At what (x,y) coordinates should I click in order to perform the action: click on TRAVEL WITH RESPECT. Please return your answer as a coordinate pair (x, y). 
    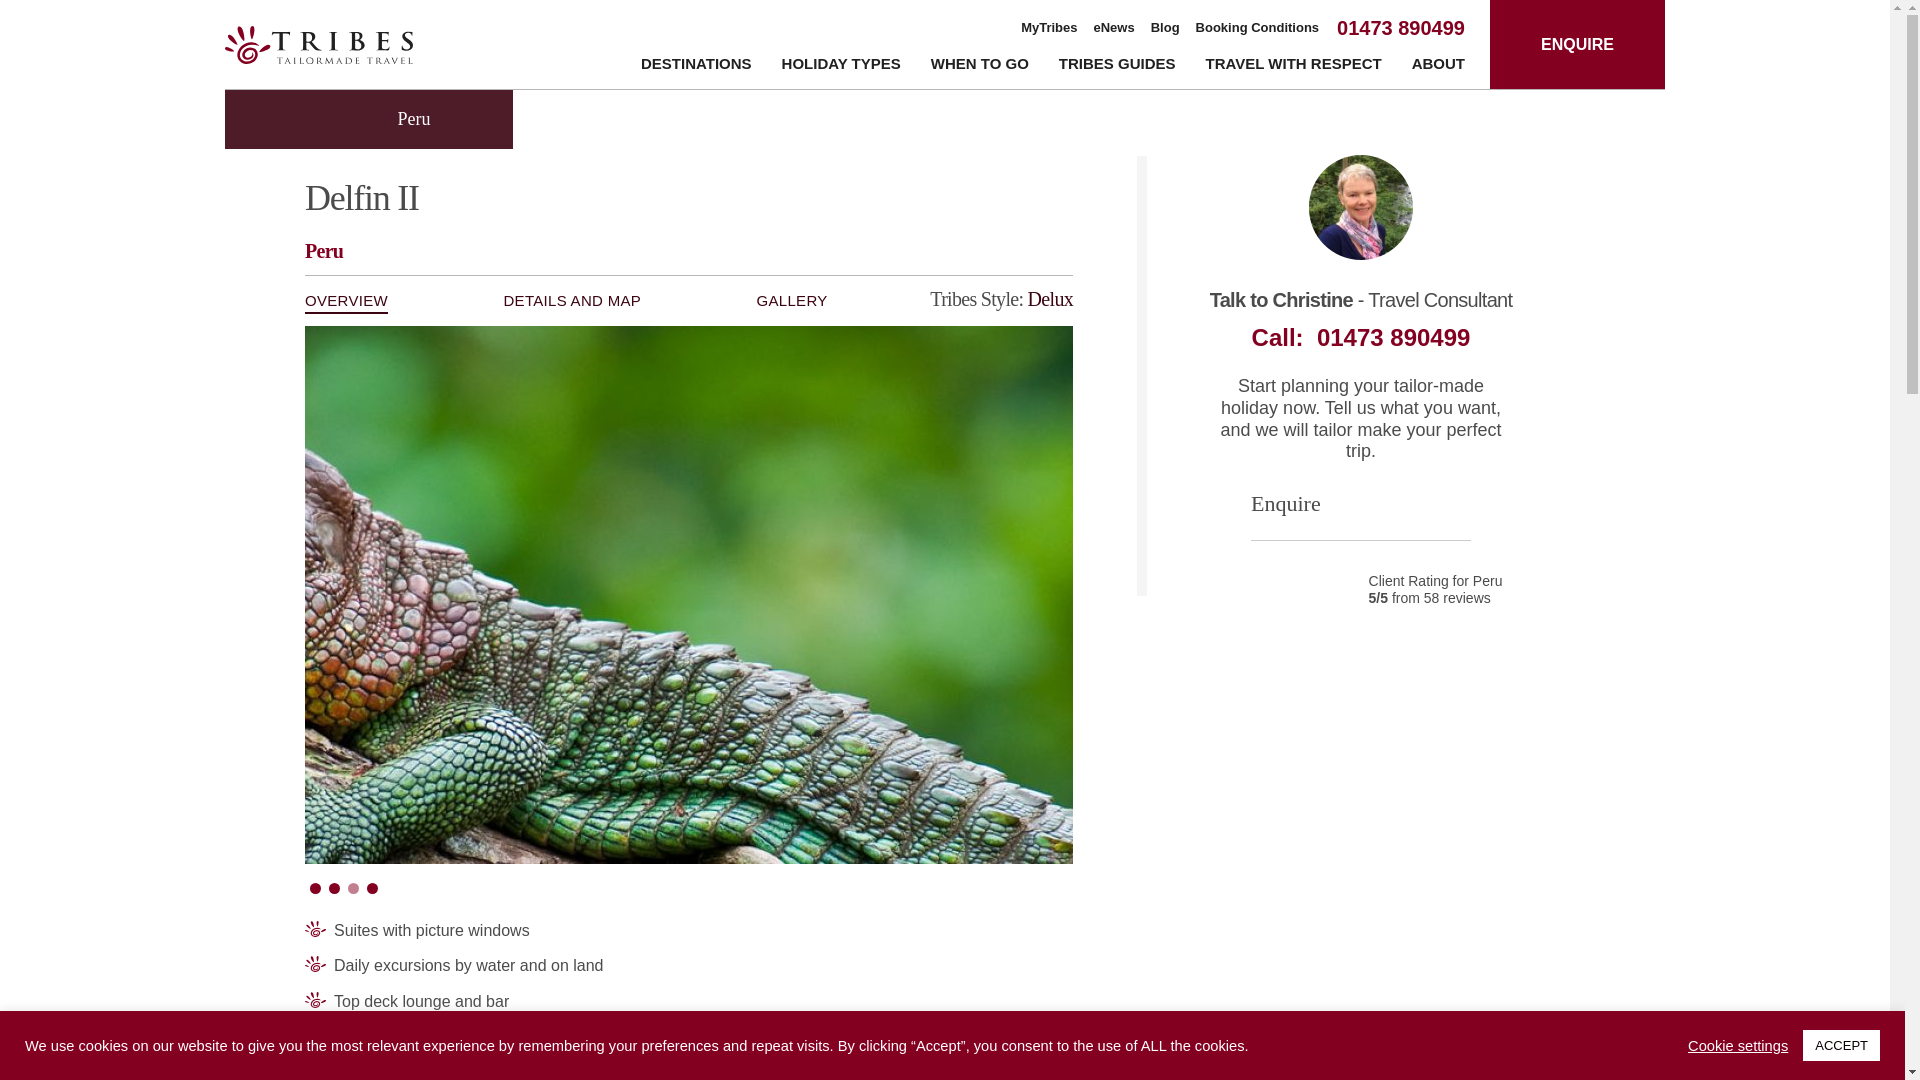
    Looking at the image, I should click on (1294, 67).